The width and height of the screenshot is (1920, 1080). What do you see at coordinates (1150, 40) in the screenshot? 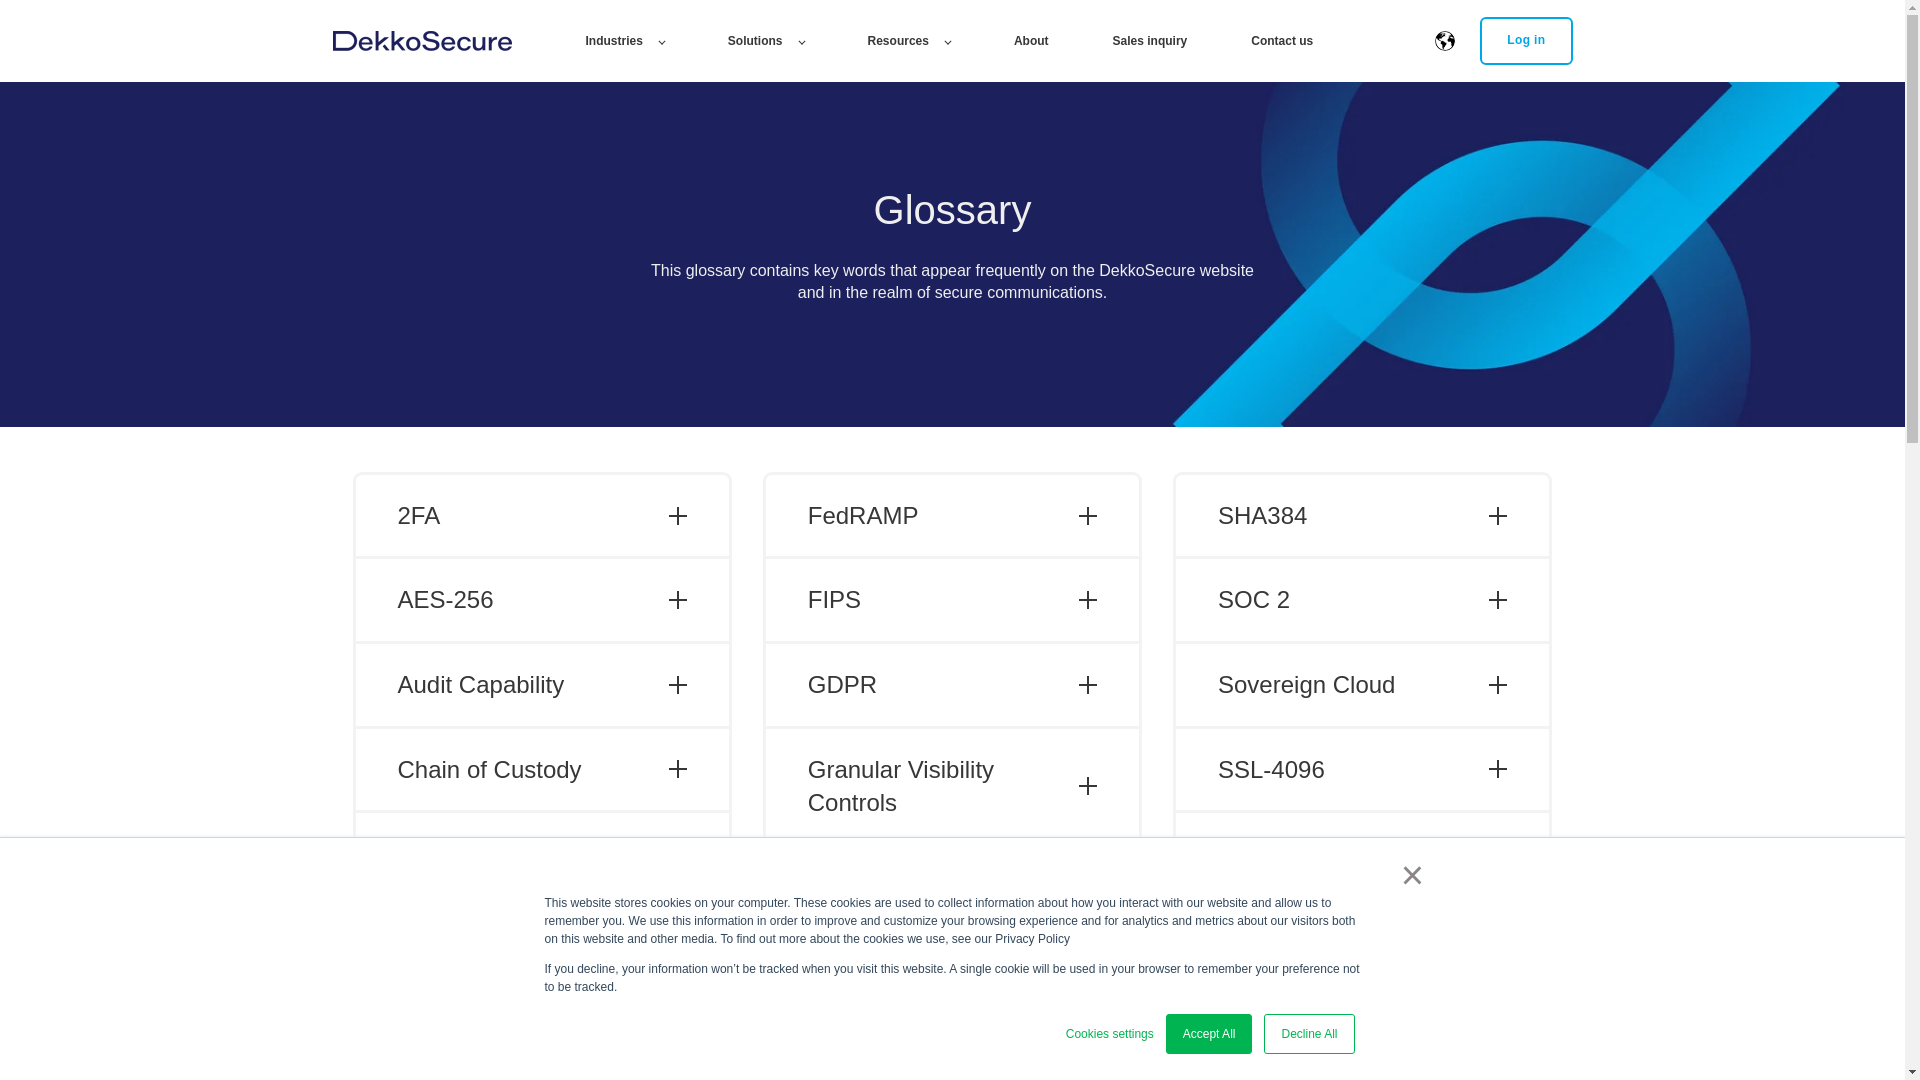
I see `Sales inquiry` at bounding box center [1150, 40].